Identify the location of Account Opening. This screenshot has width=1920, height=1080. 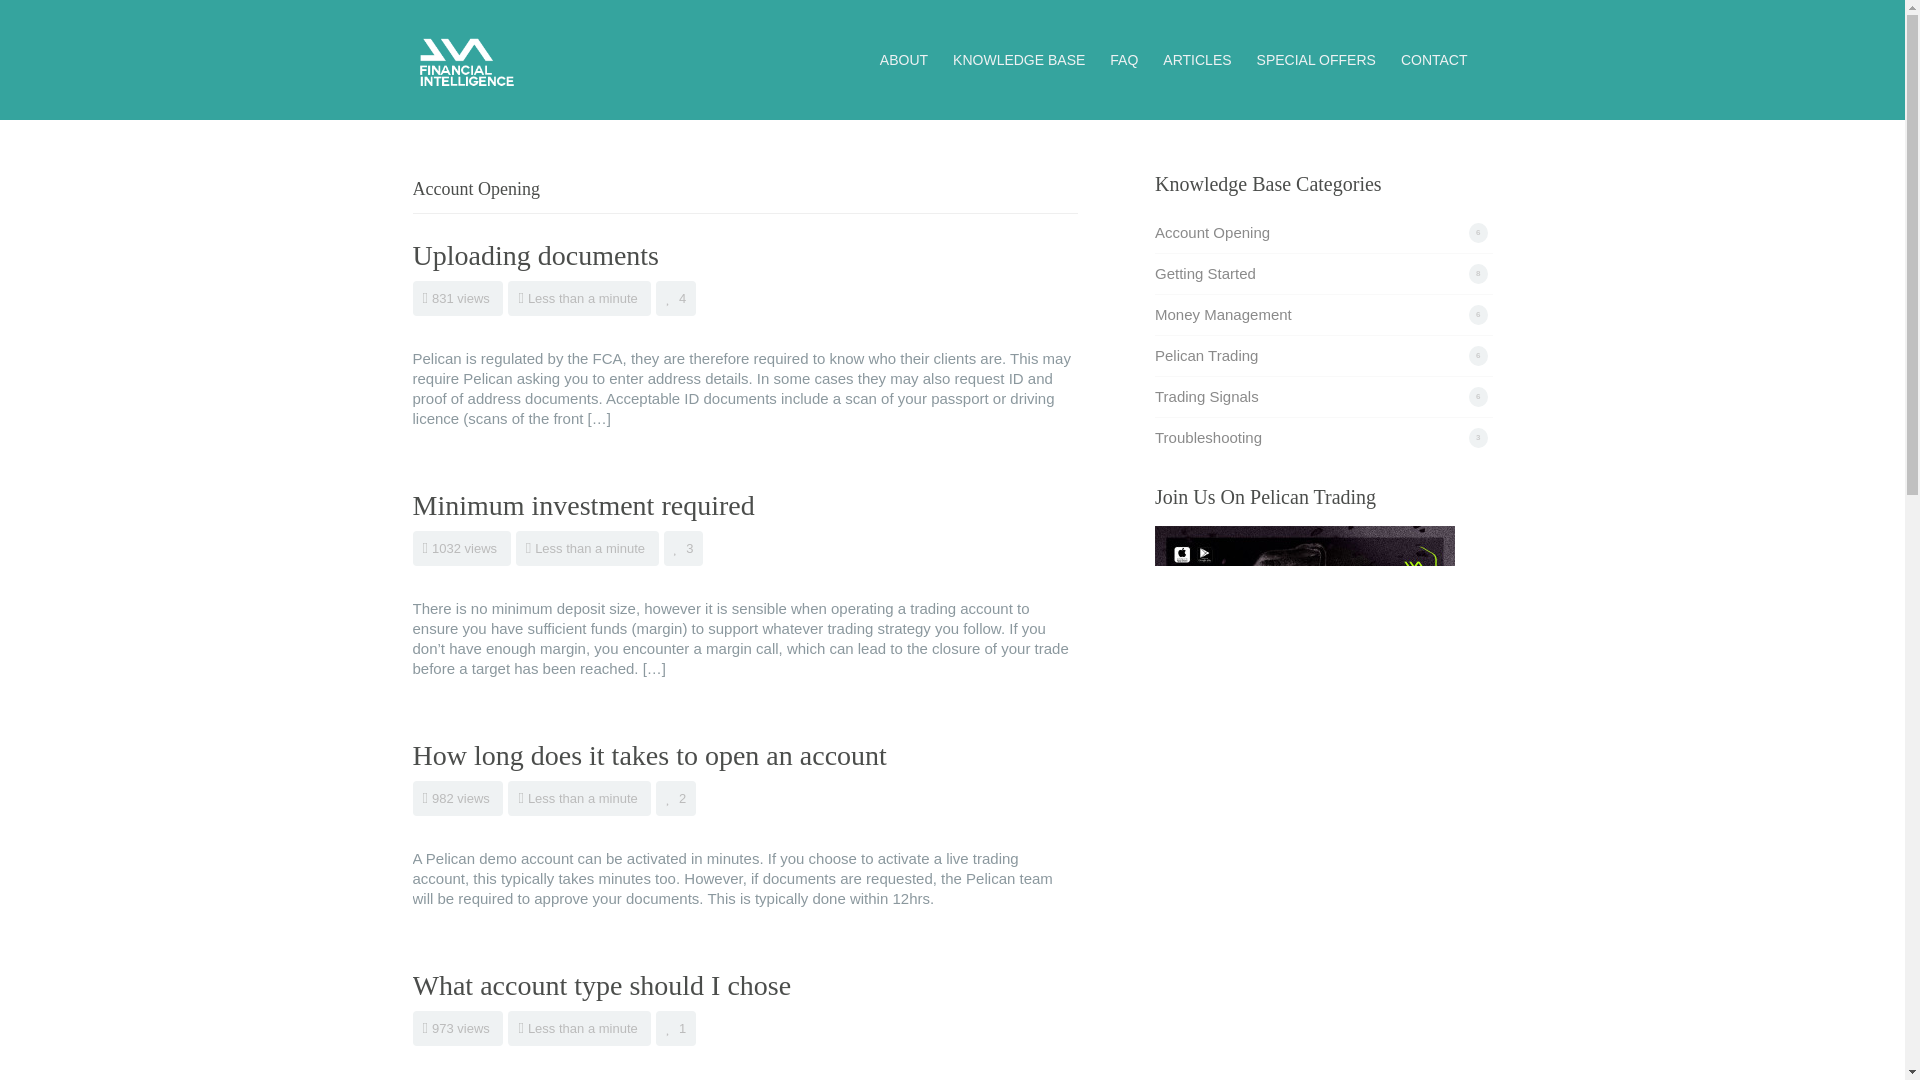
(1212, 232).